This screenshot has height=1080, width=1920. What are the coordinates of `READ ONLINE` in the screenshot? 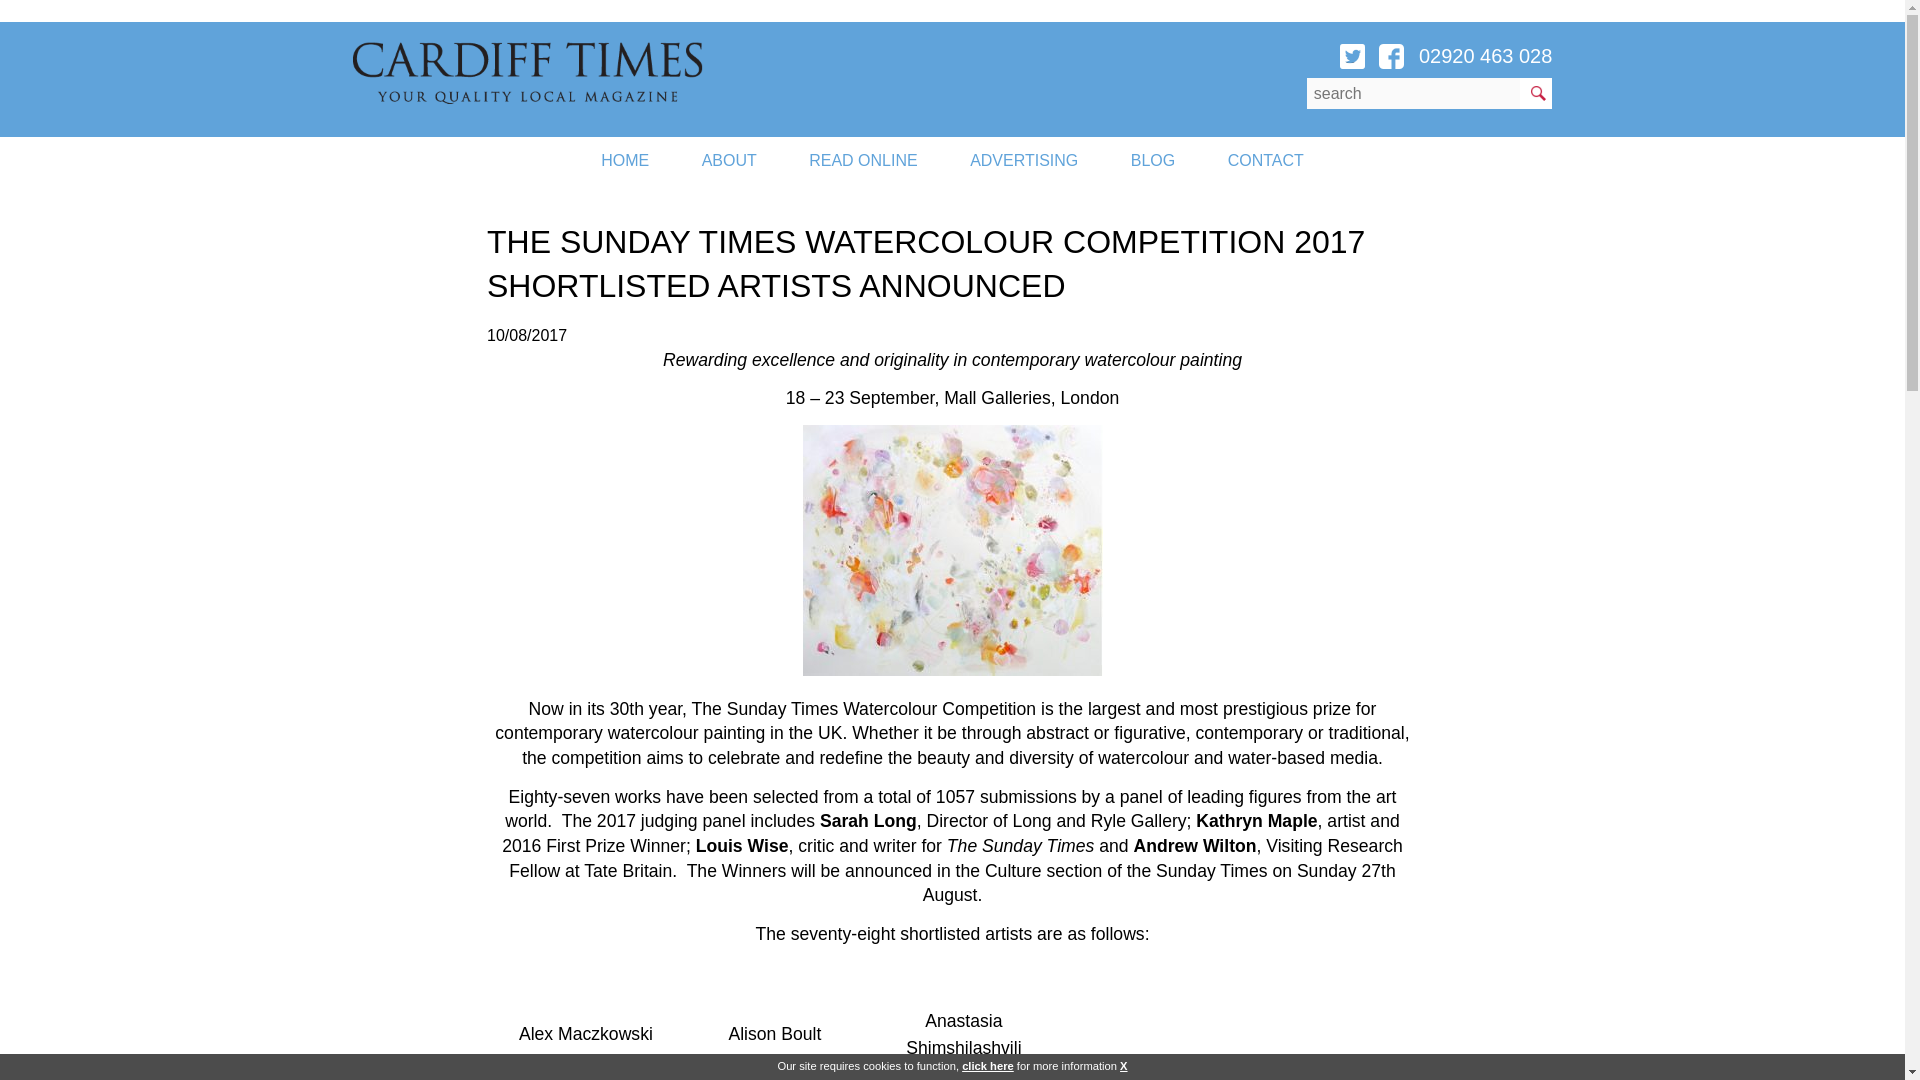 It's located at (862, 160).